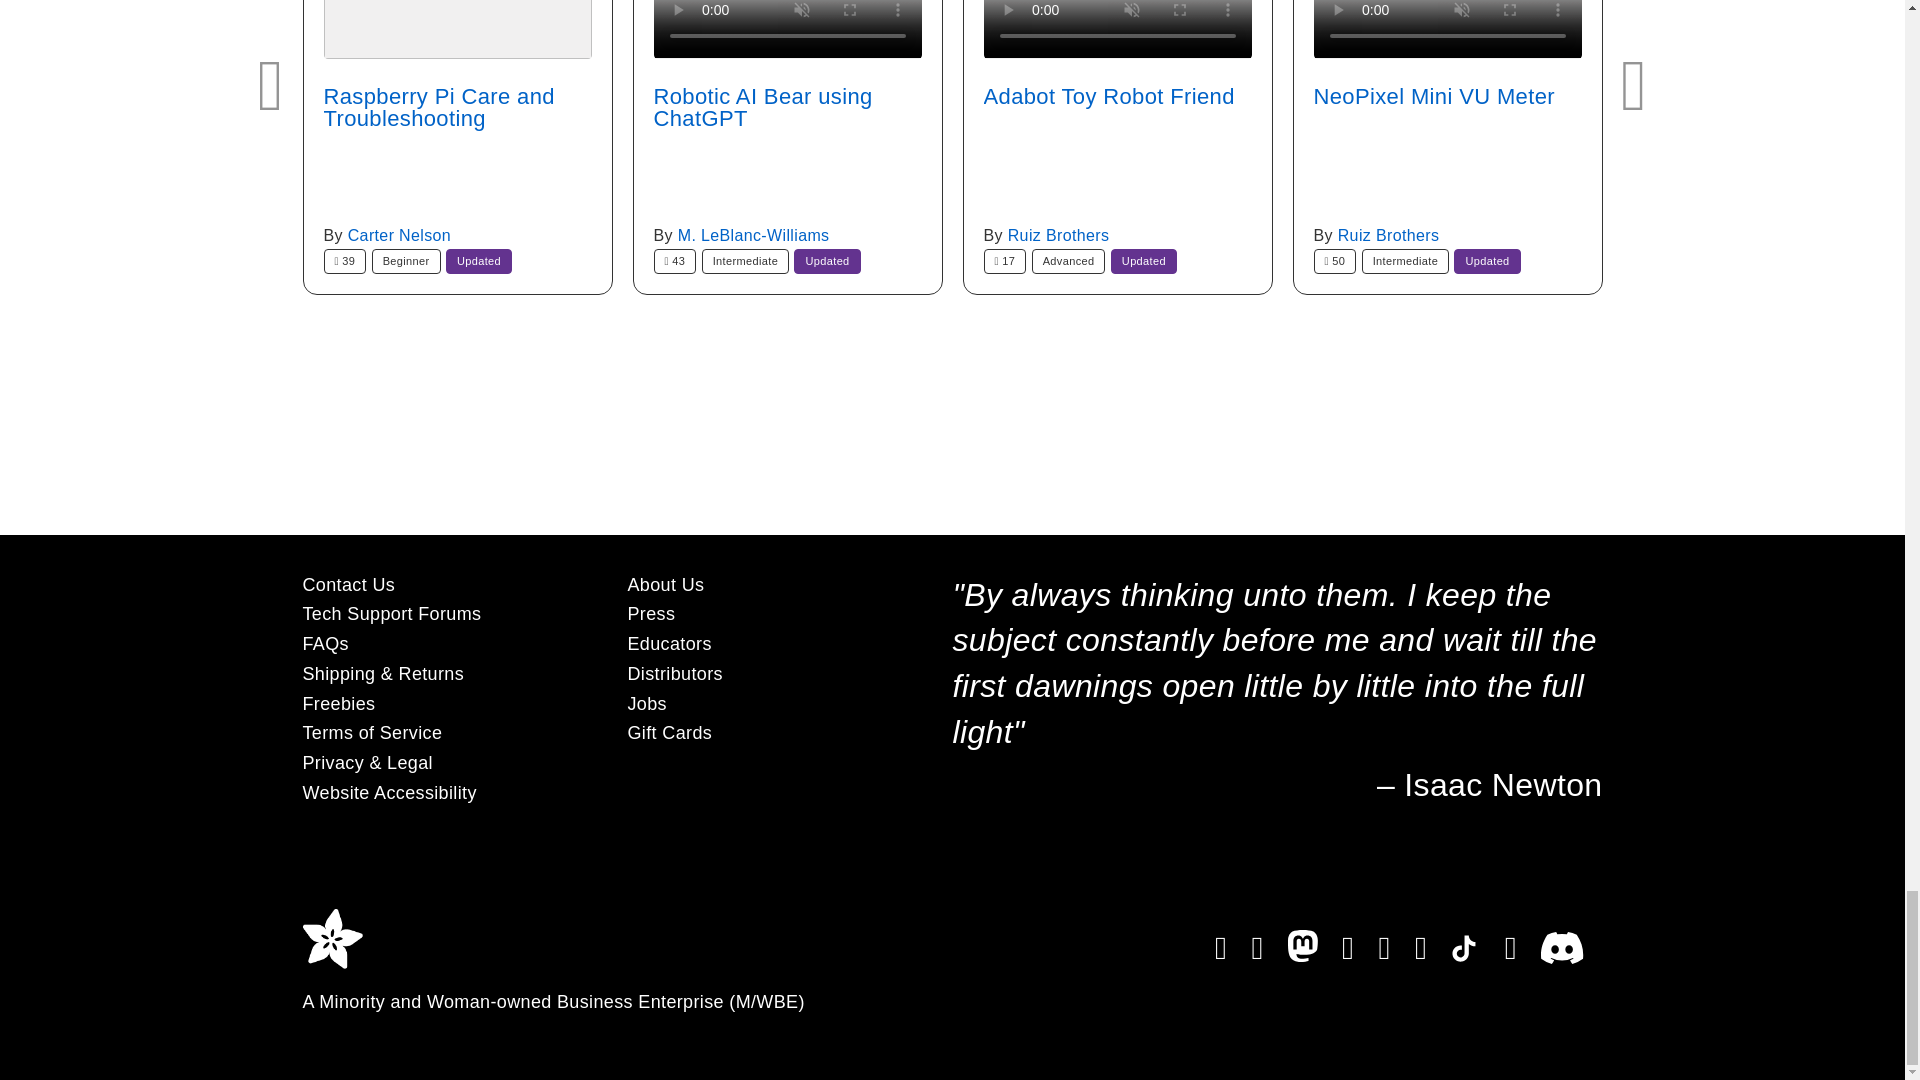  What do you see at coordinates (345, 262) in the screenshot?
I see `Saves` at bounding box center [345, 262].